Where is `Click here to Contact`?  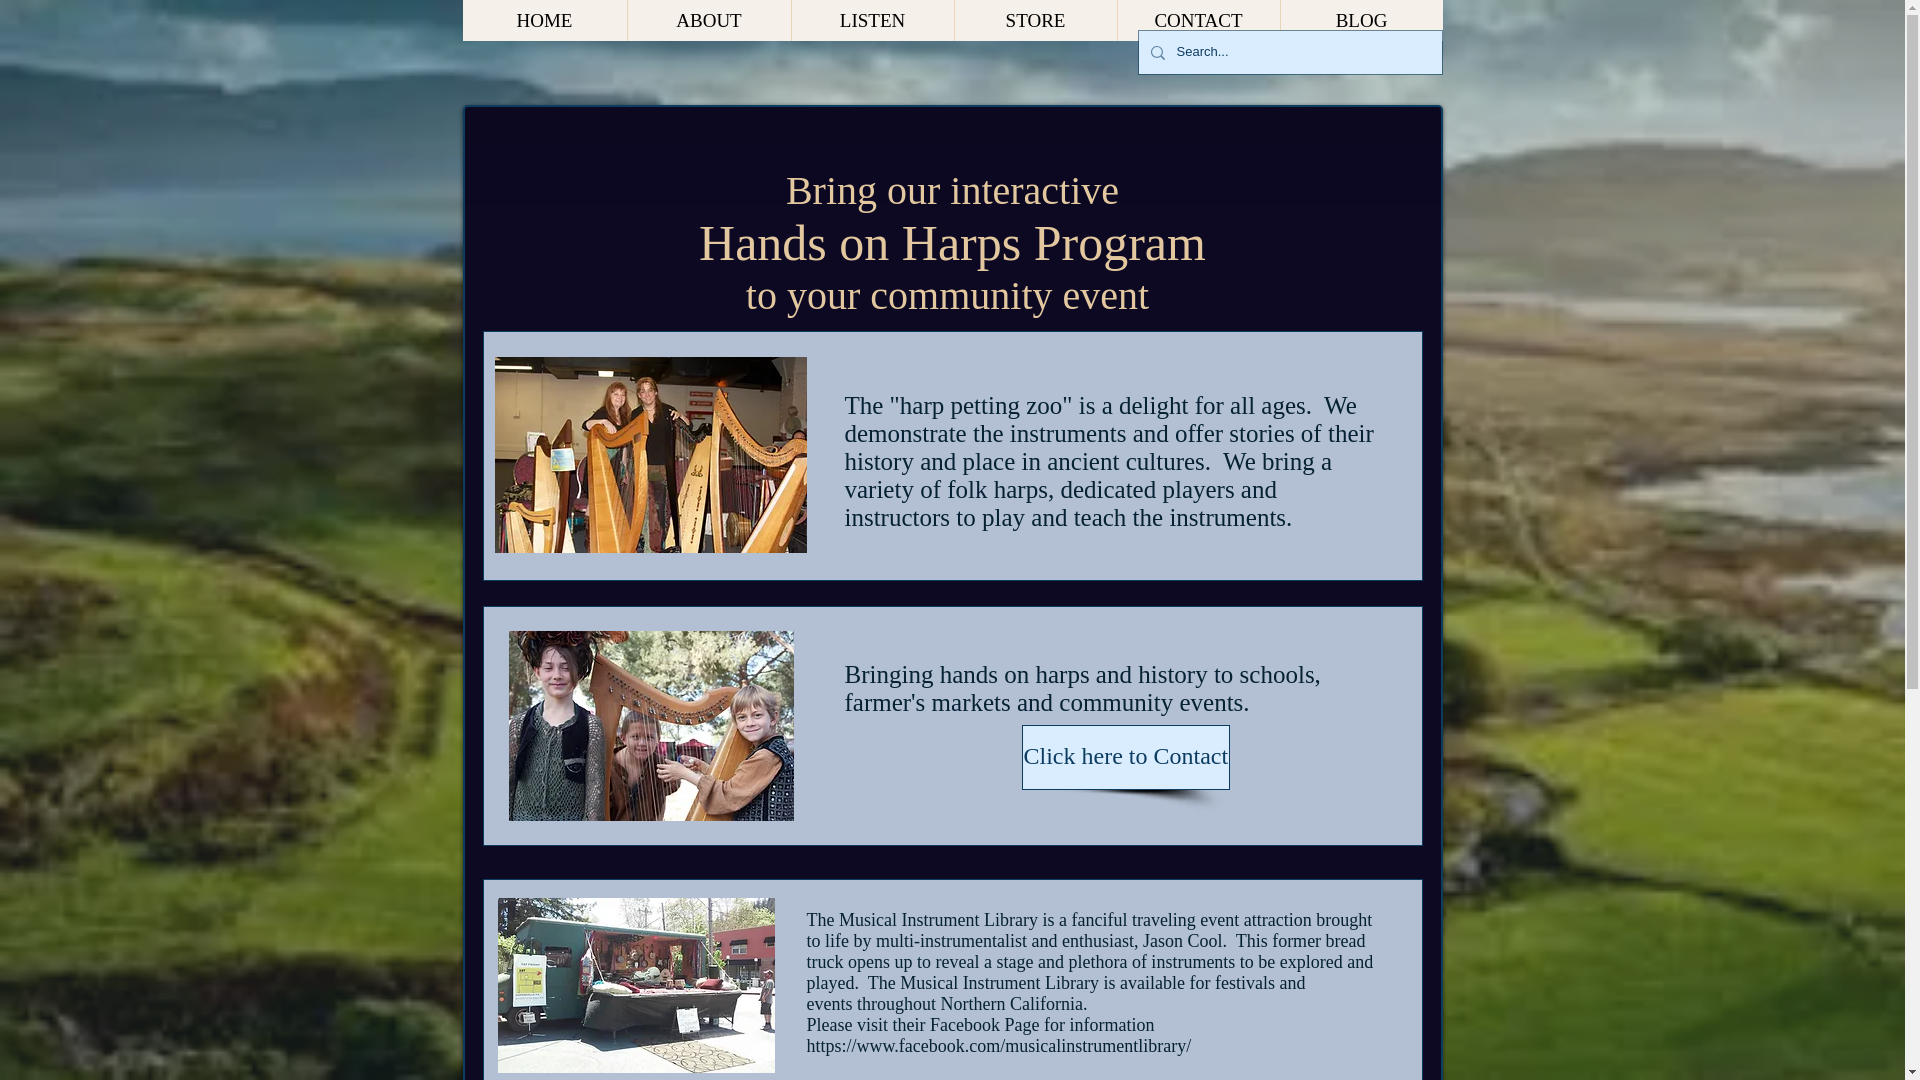
Click here to Contact is located at coordinates (1126, 756).